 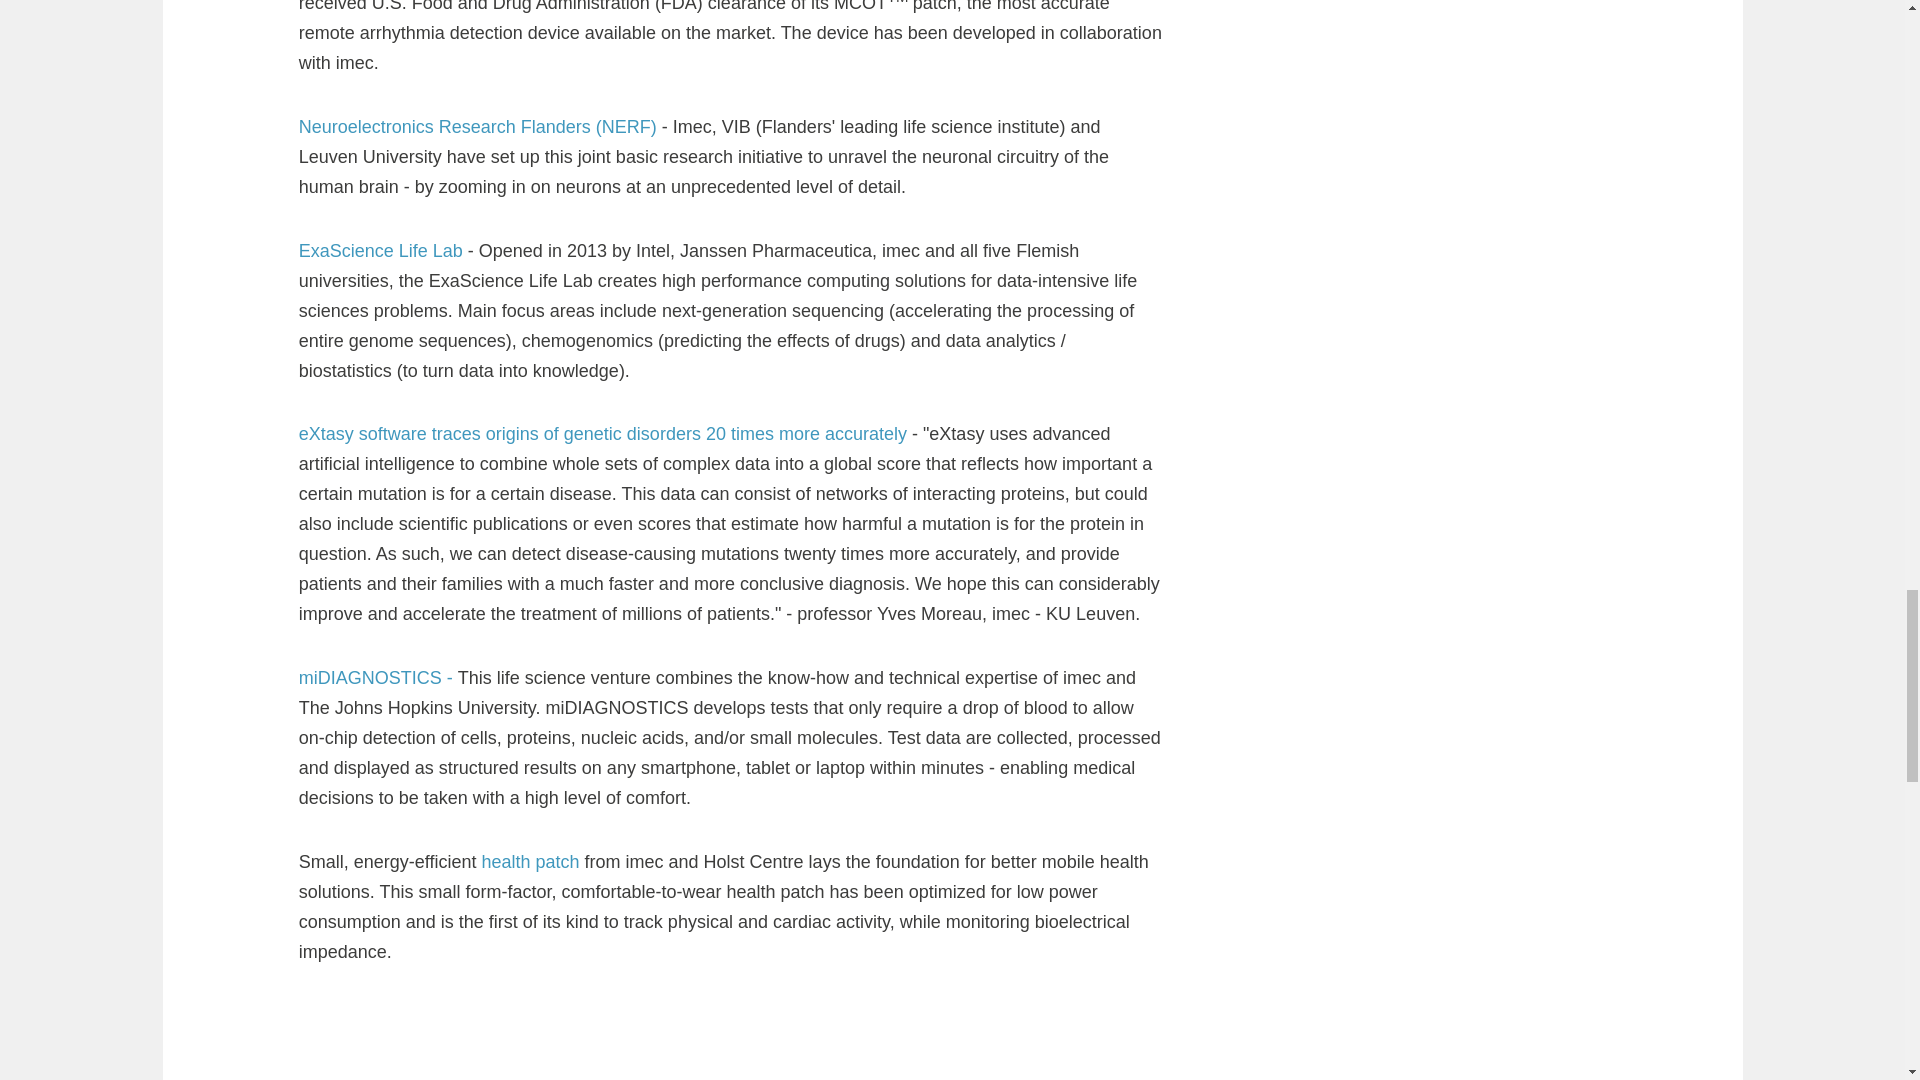 What do you see at coordinates (1516, 728) in the screenshot?
I see `Facebook` at bounding box center [1516, 728].